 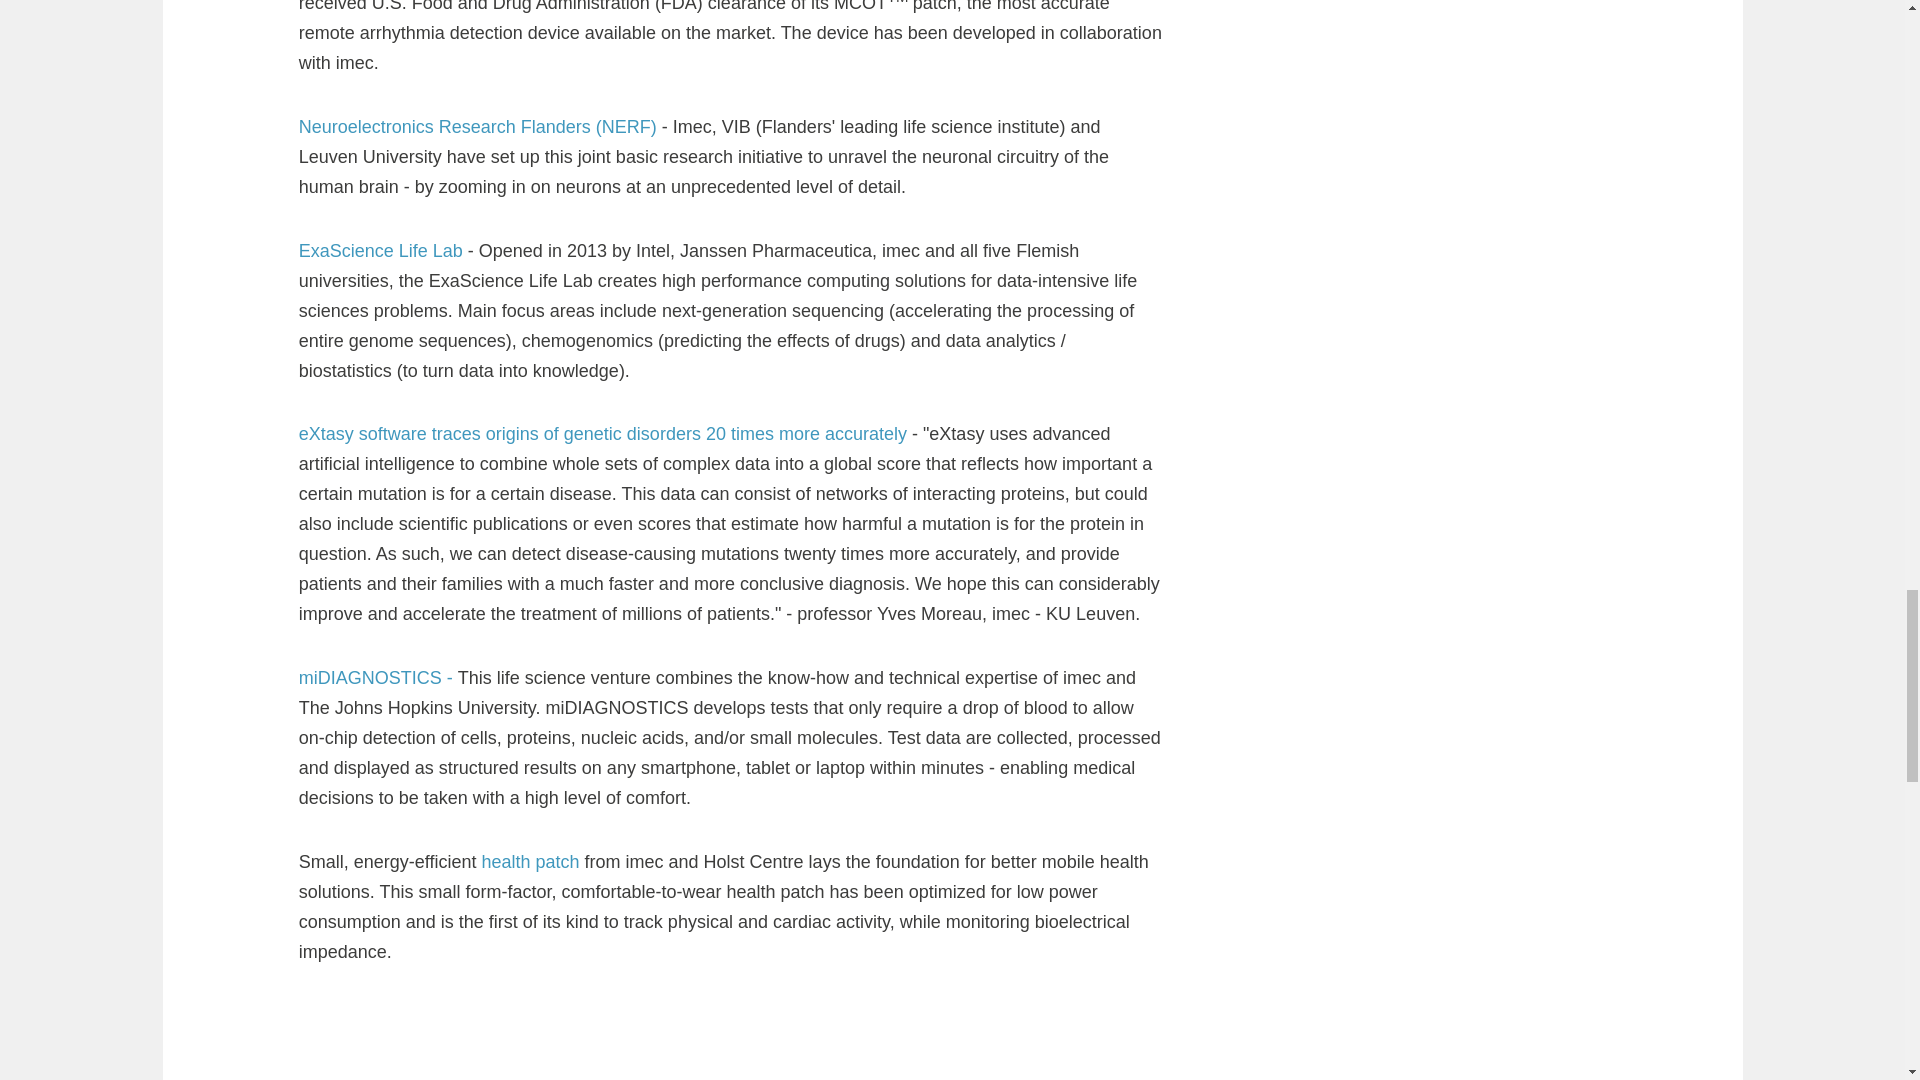 What do you see at coordinates (1516, 728) in the screenshot?
I see `Facebook` at bounding box center [1516, 728].